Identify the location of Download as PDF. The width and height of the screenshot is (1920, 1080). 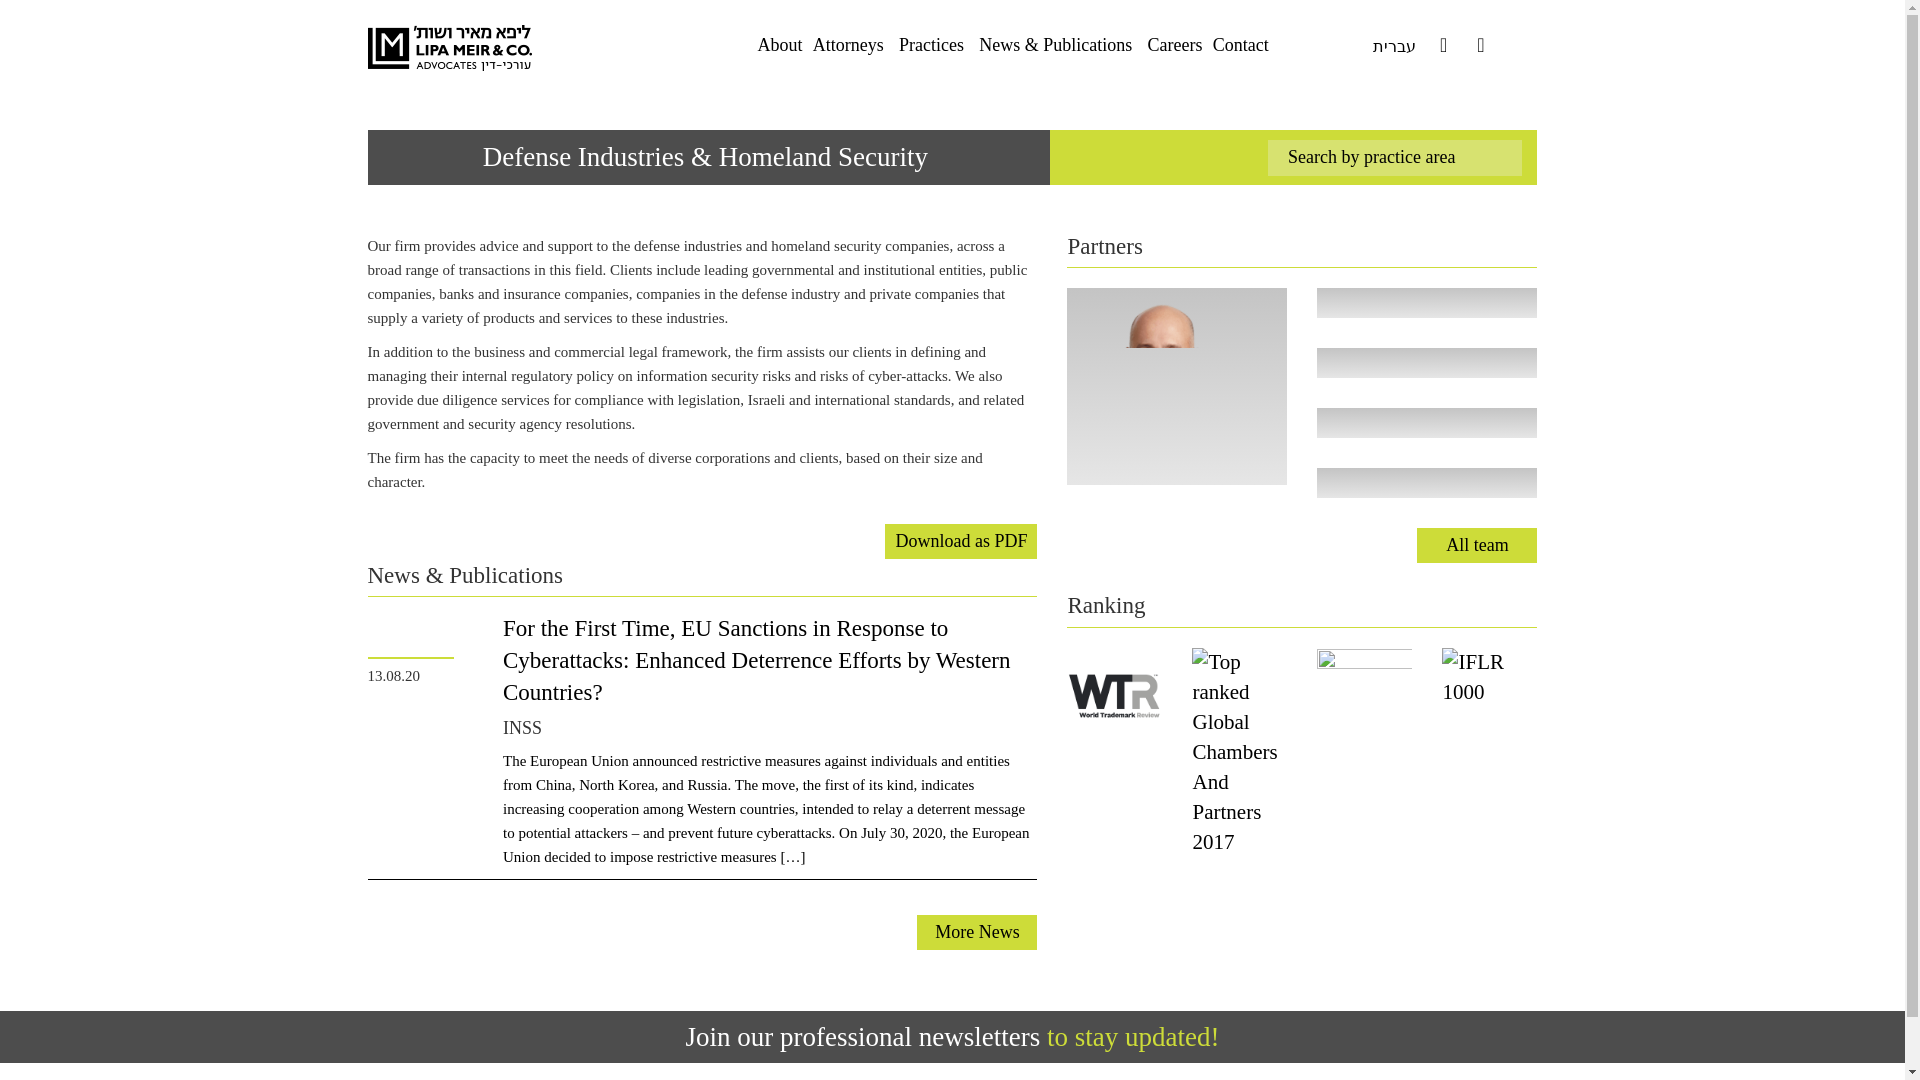
(960, 541).